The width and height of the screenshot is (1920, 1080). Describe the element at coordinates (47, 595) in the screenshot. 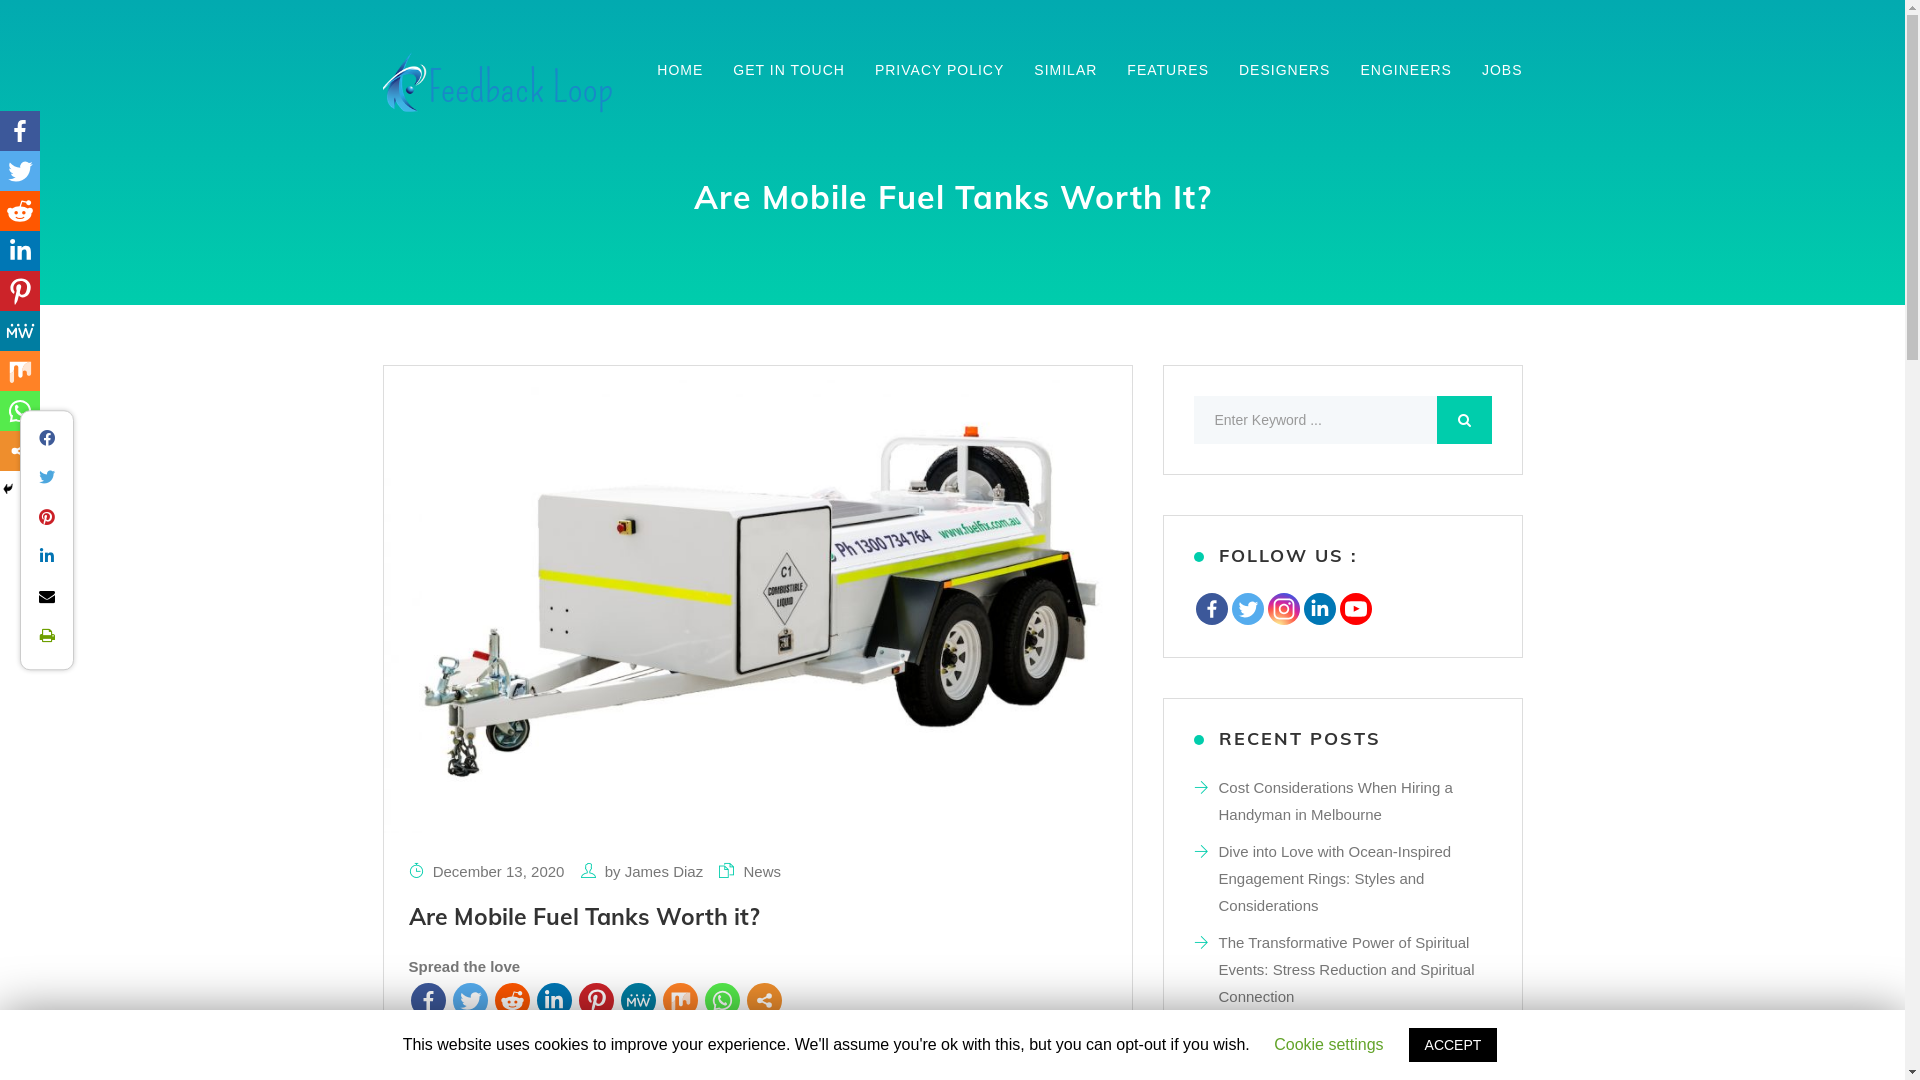

I see `Email this ` at that location.